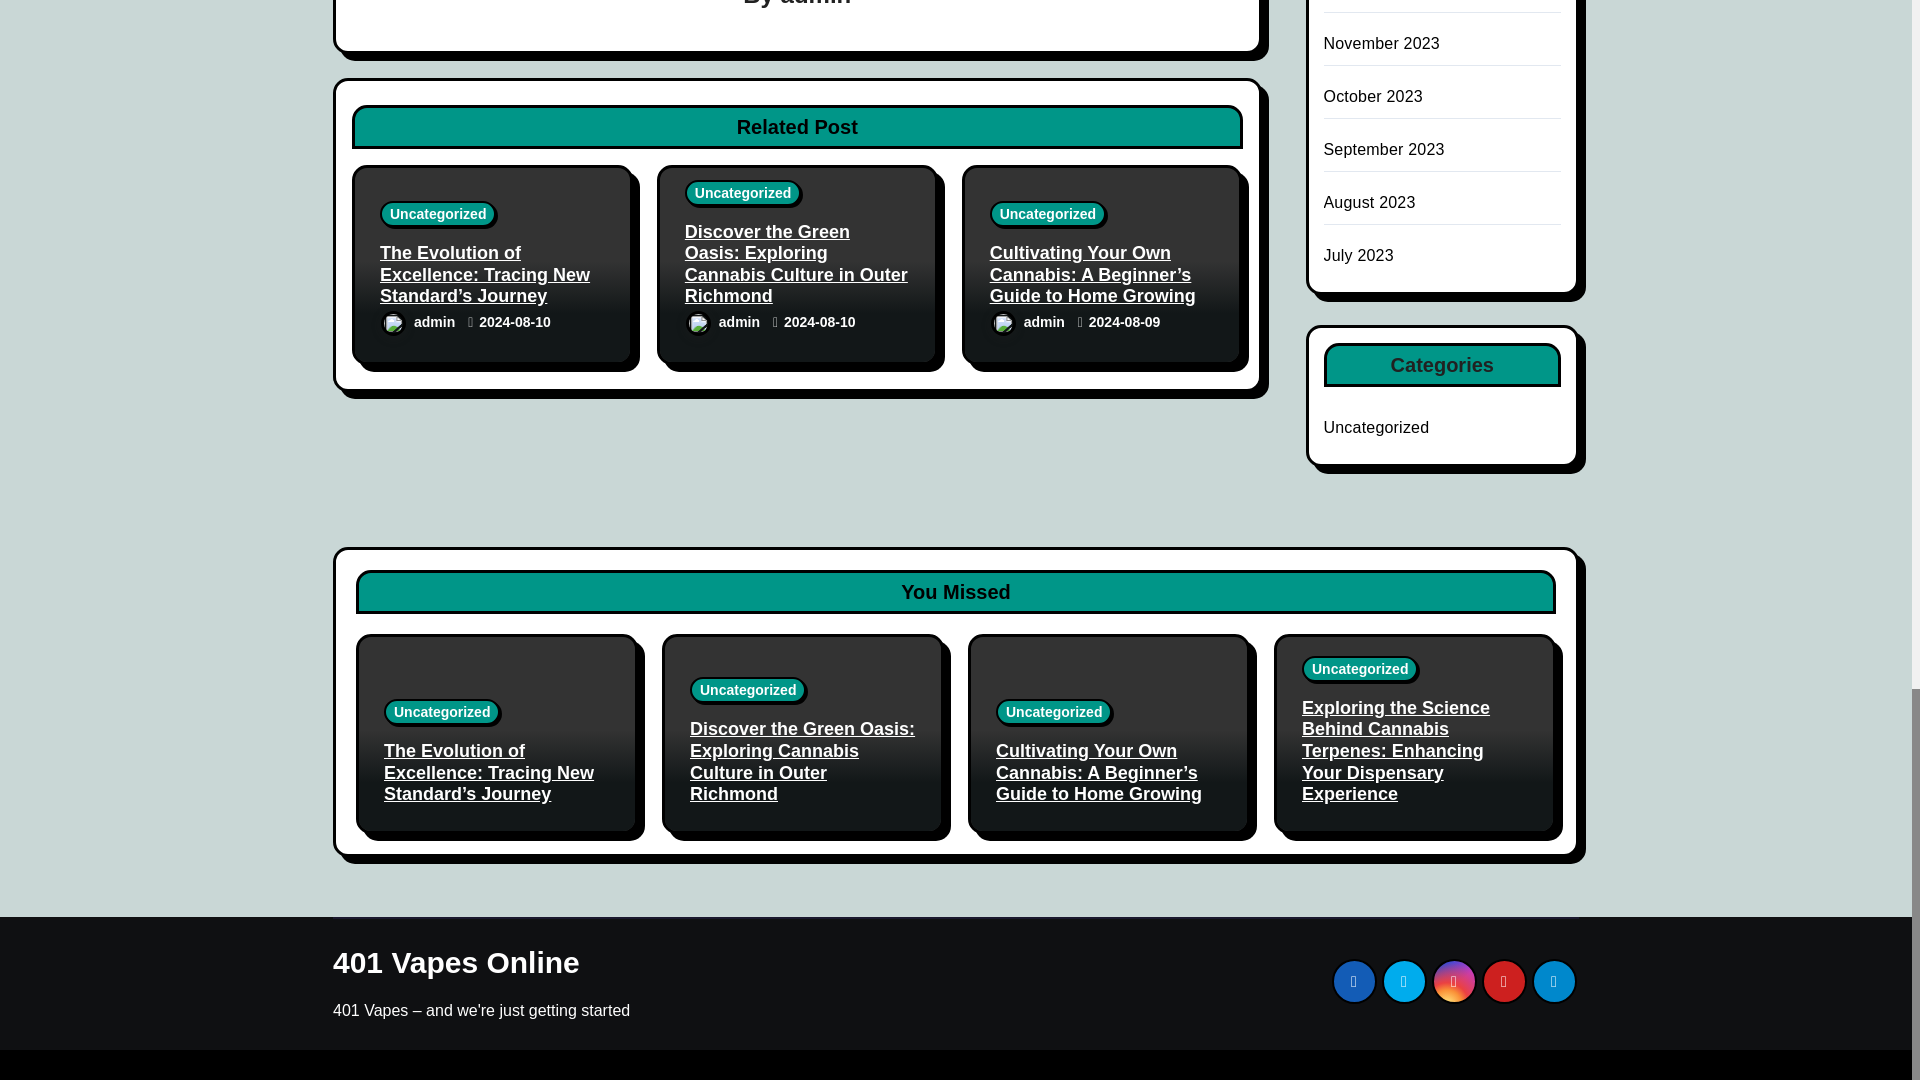  Describe the element at coordinates (514, 322) in the screenshot. I see `2024-08-10` at that location.